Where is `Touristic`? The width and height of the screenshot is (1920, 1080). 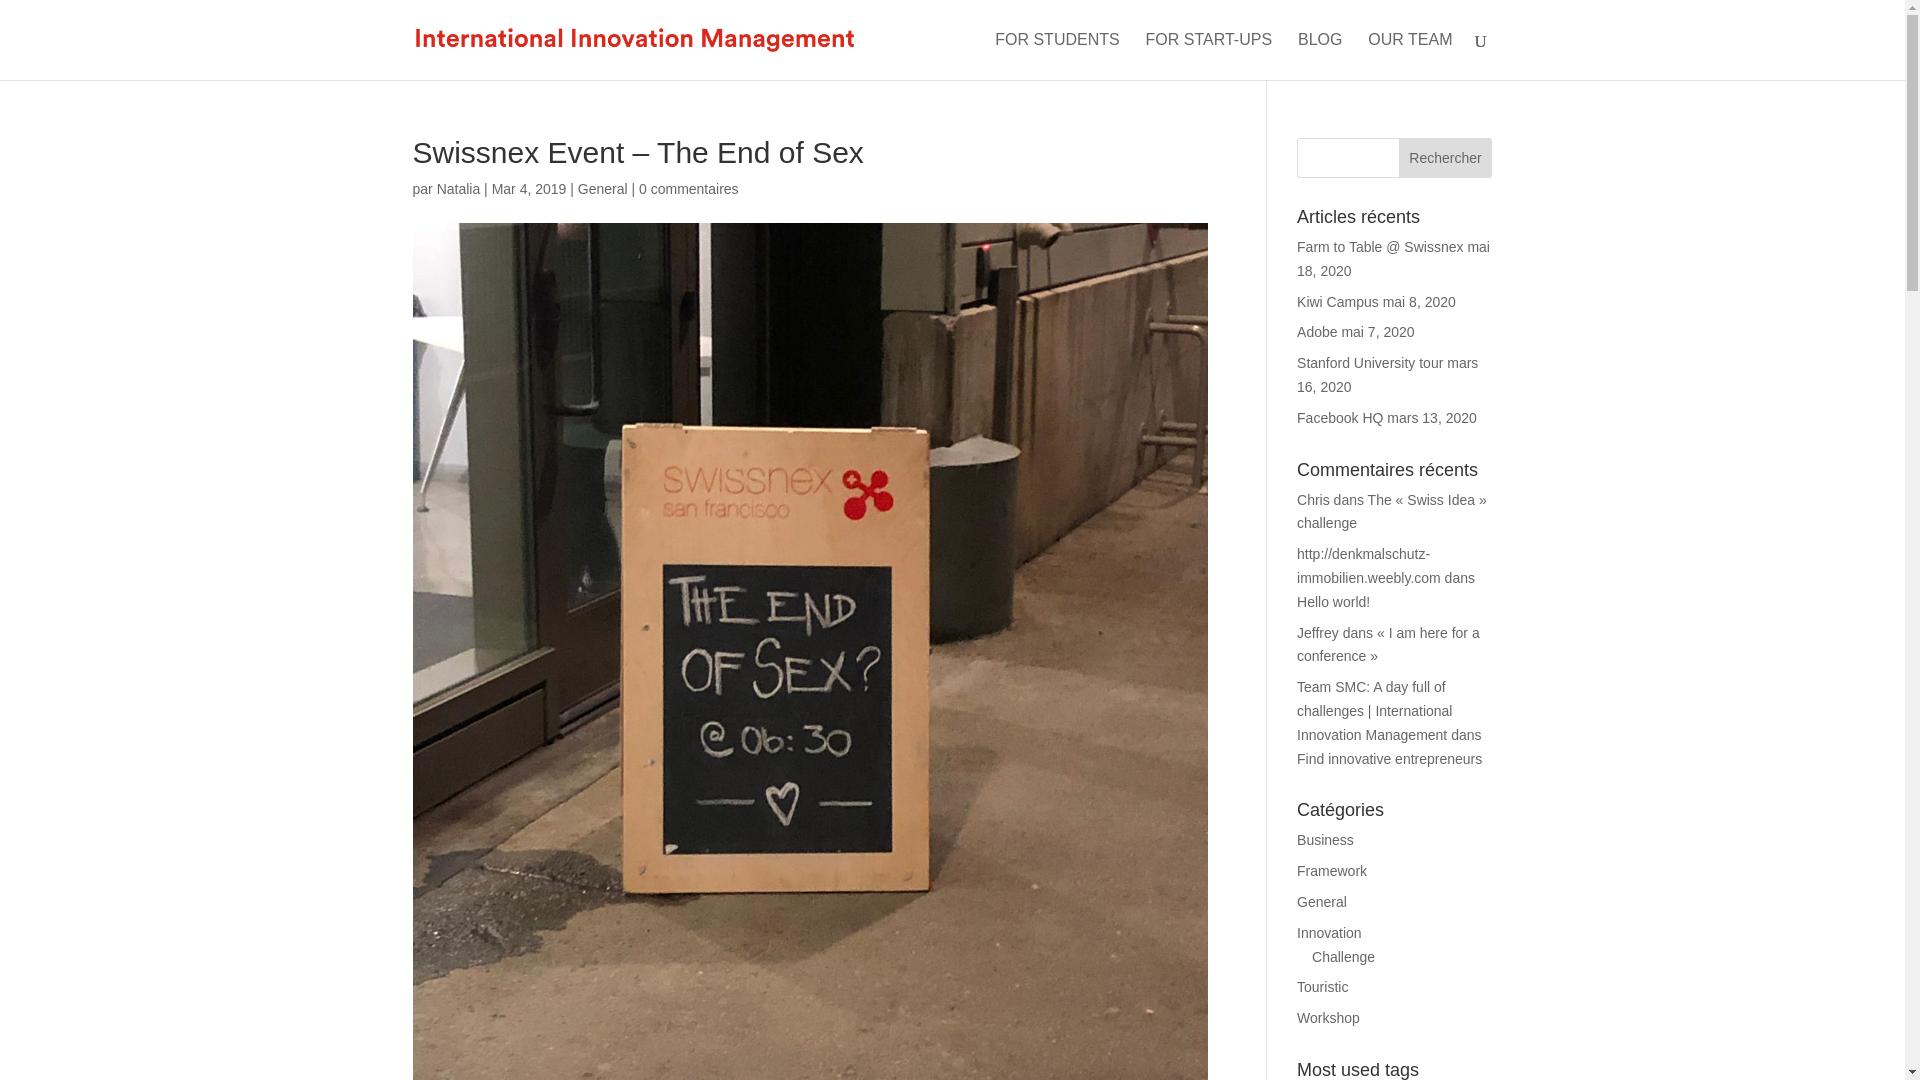 Touristic is located at coordinates (1322, 986).